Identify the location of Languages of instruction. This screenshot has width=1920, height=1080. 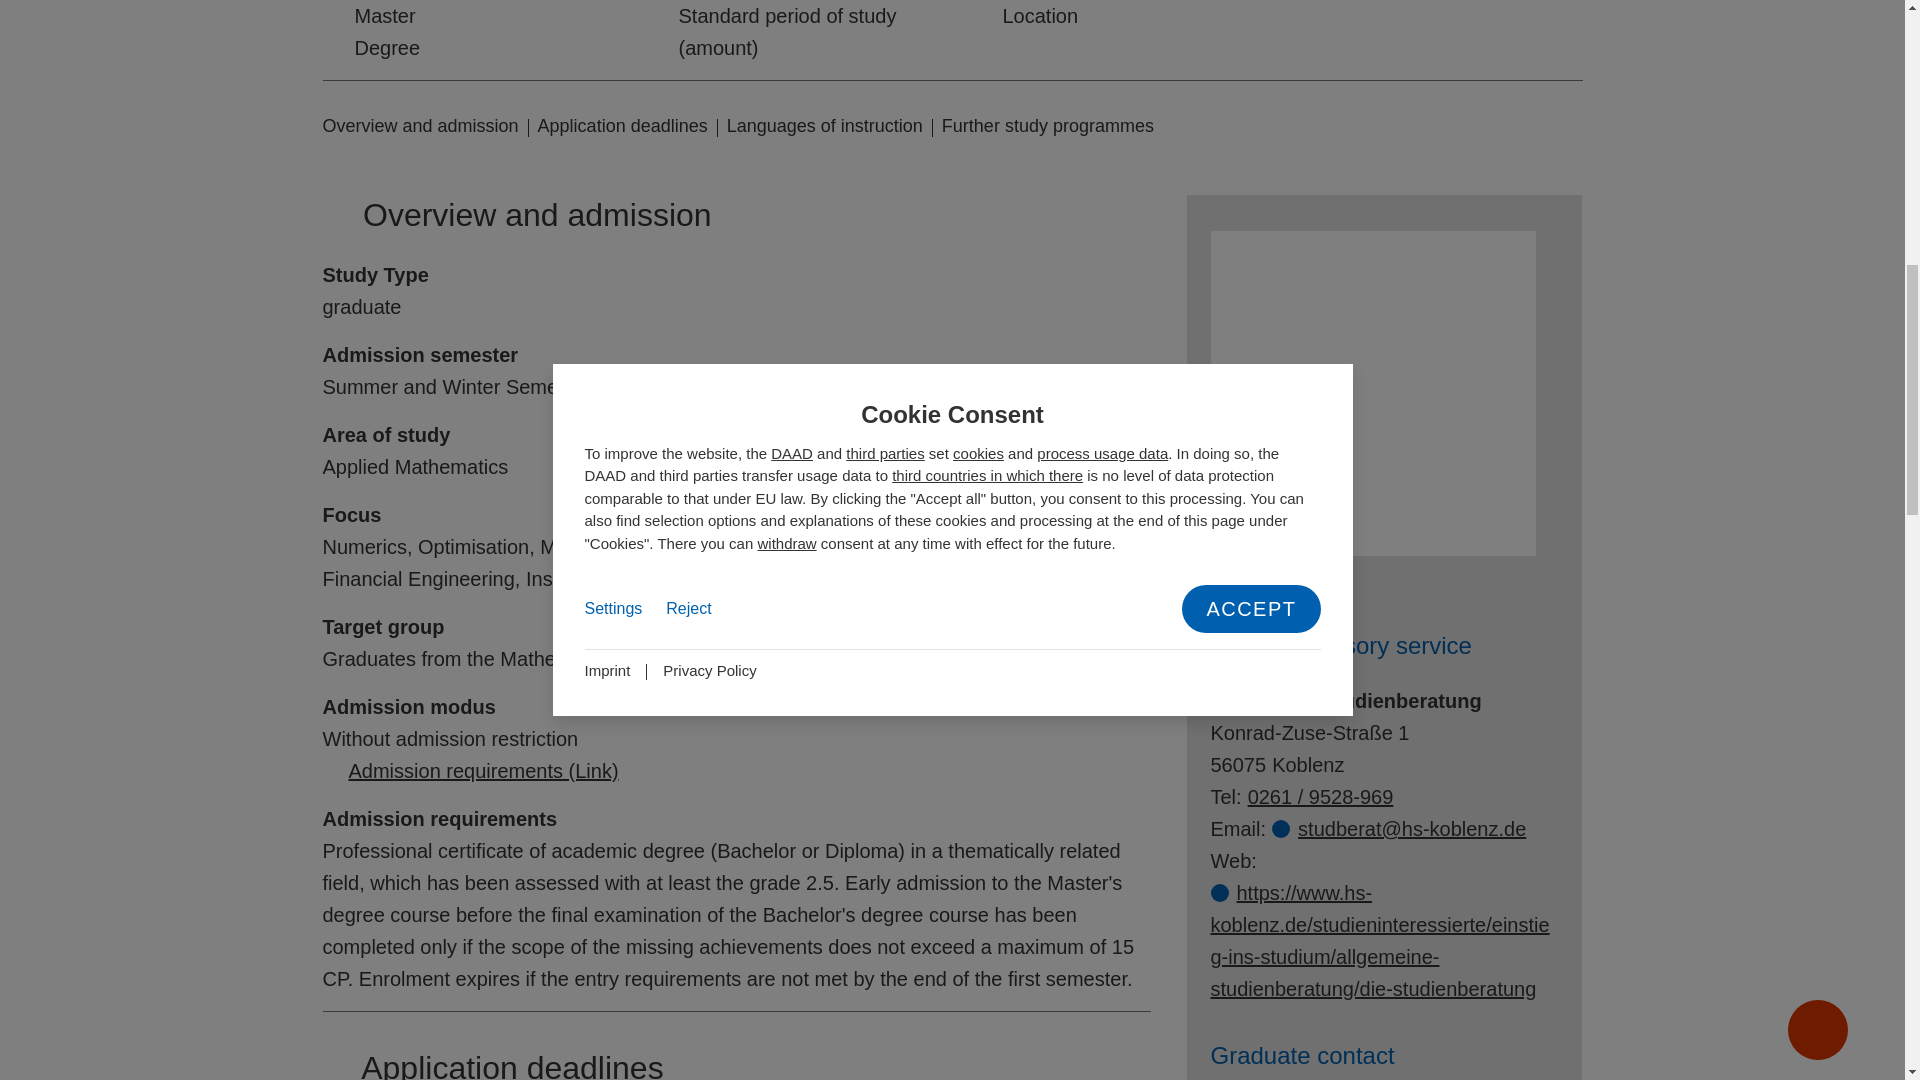
(825, 126).